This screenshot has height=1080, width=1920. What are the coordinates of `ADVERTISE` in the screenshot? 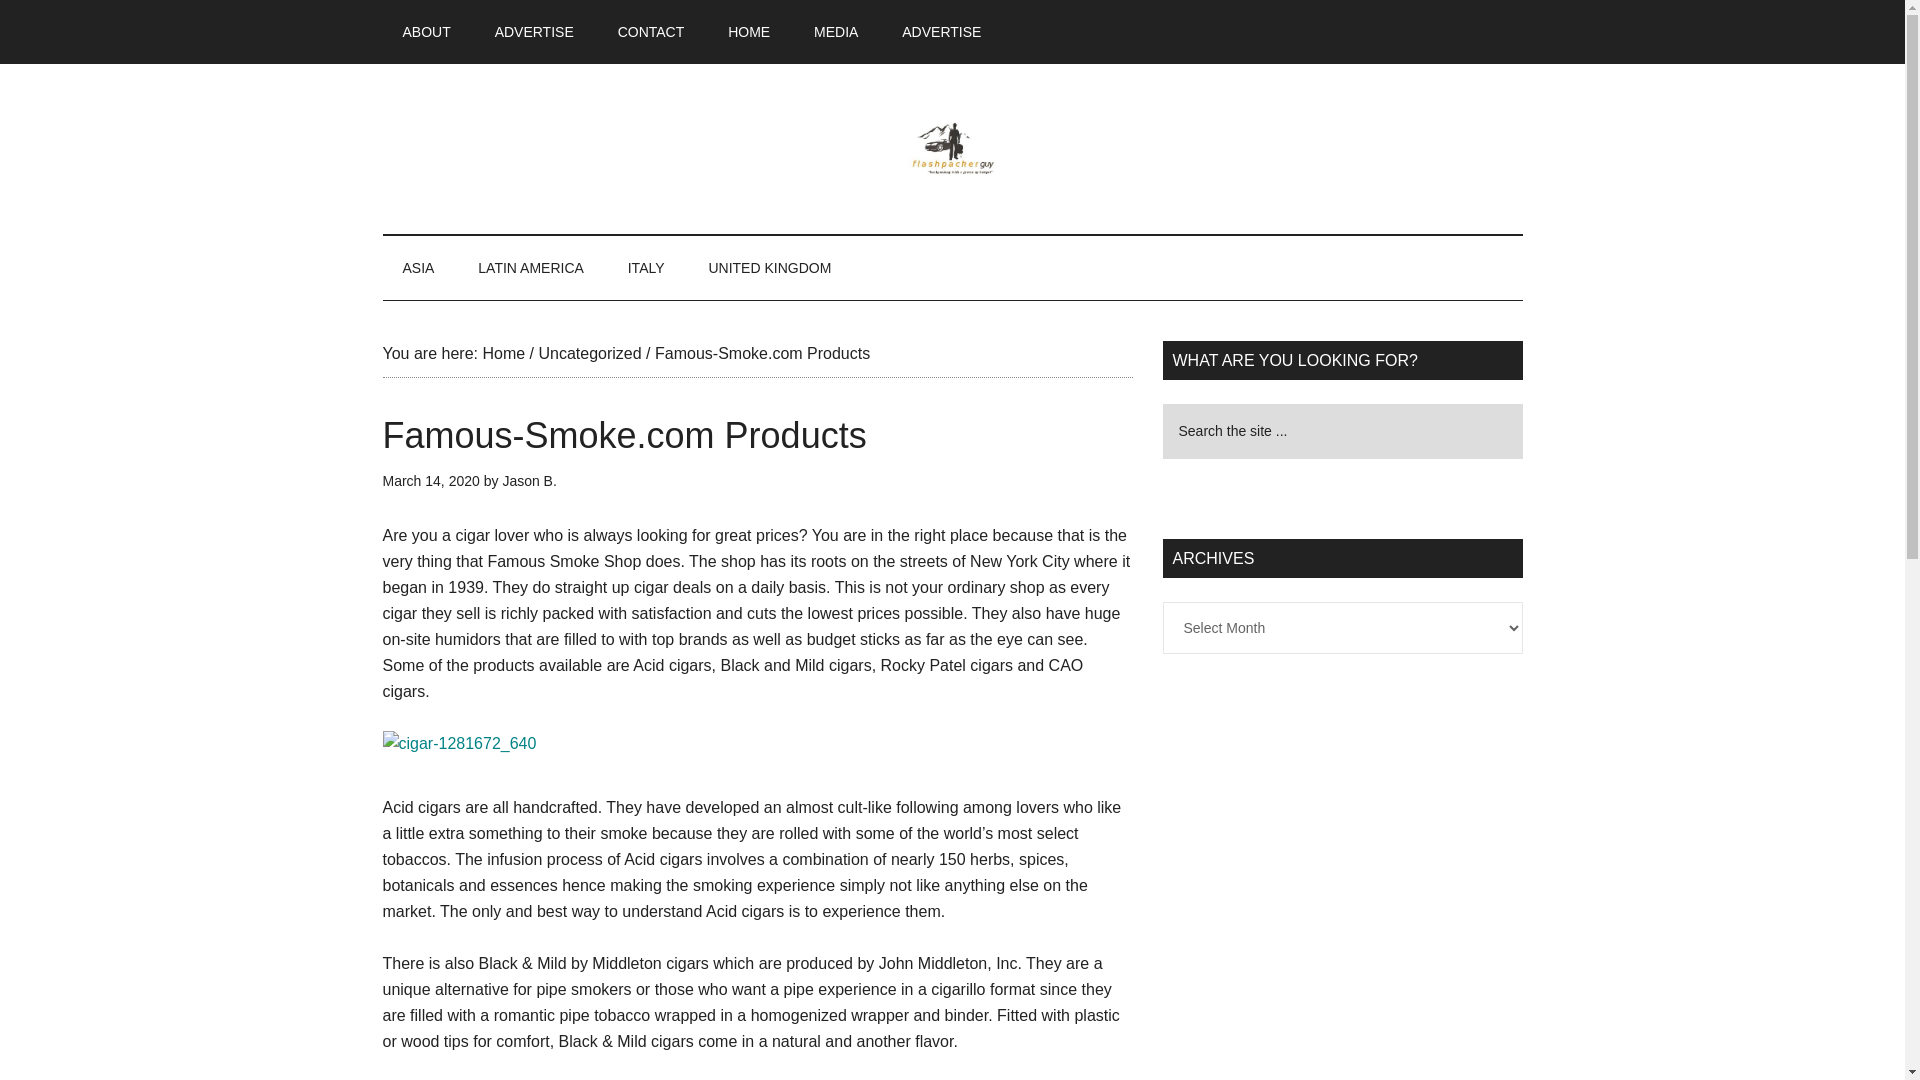 It's located at (940, 32).